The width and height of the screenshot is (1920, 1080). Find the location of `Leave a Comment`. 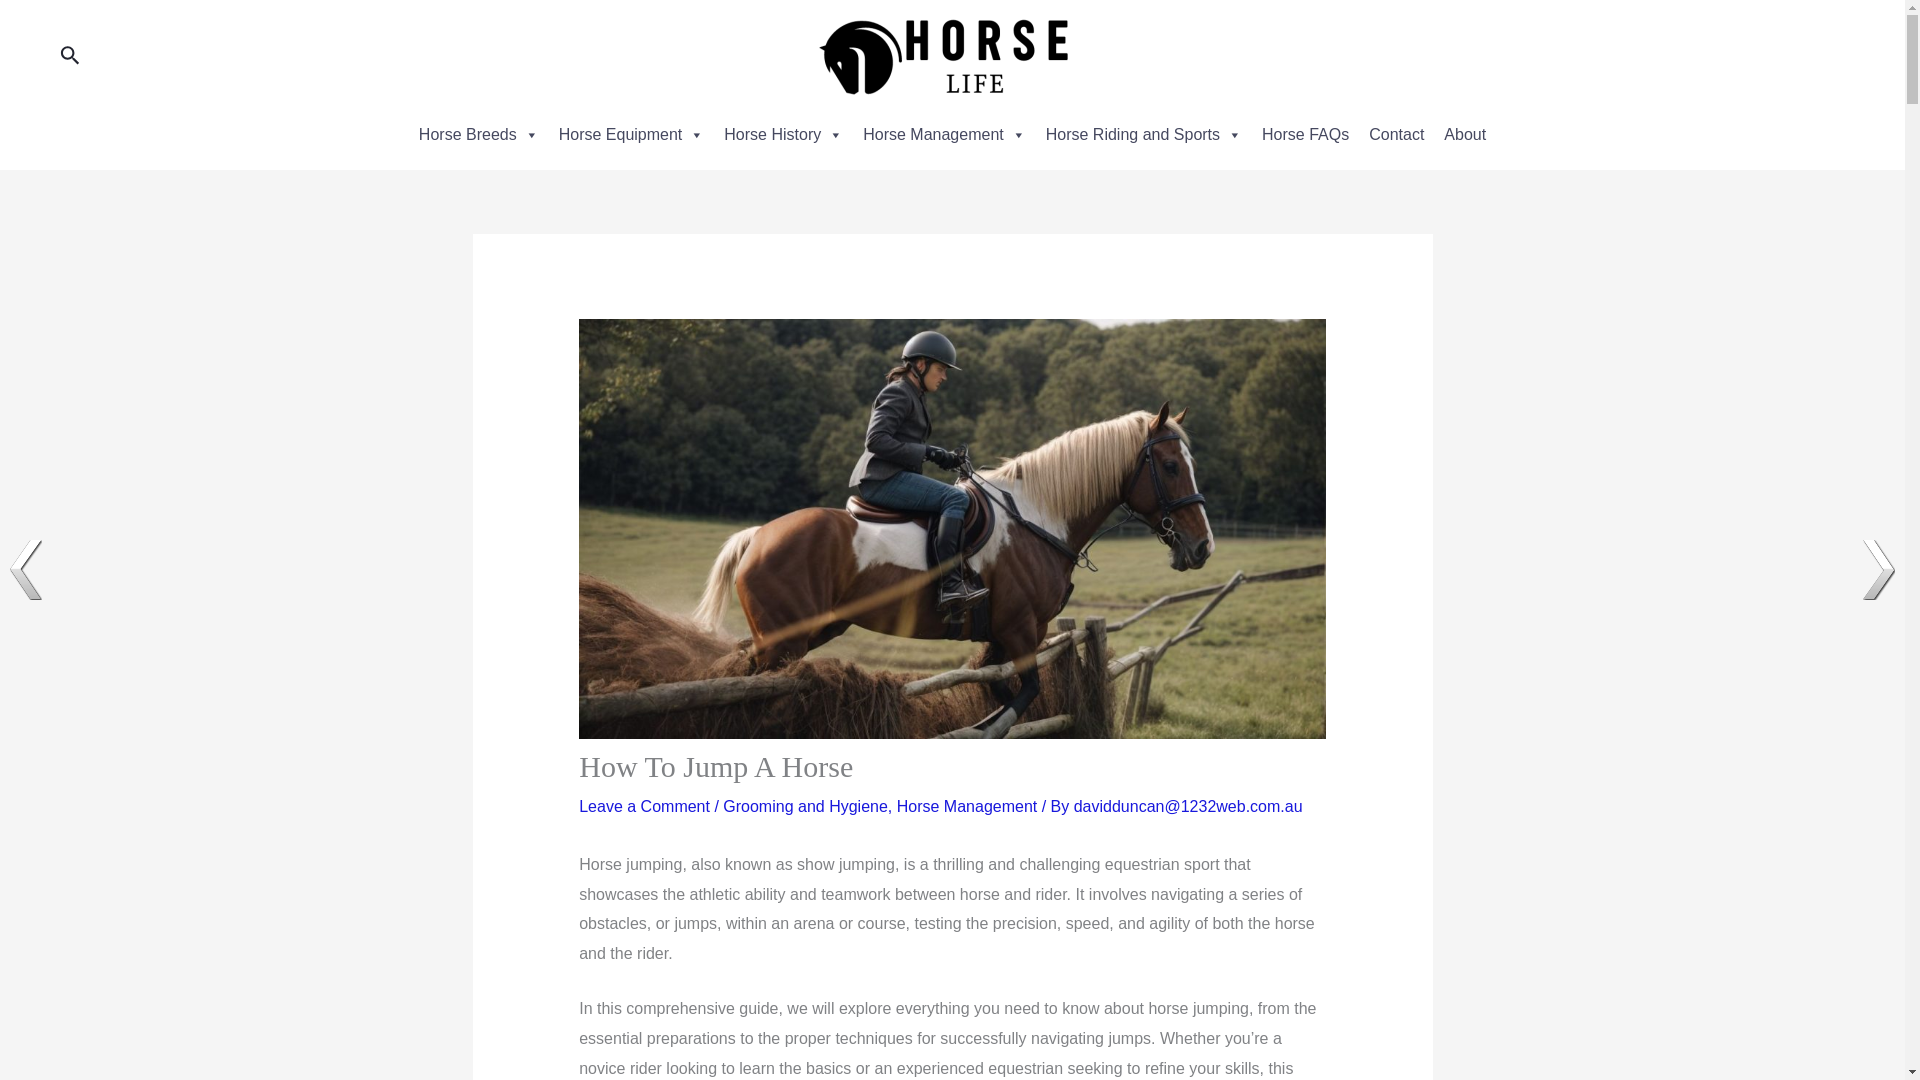

Leave a Comment is located at coordinates (644, 806).